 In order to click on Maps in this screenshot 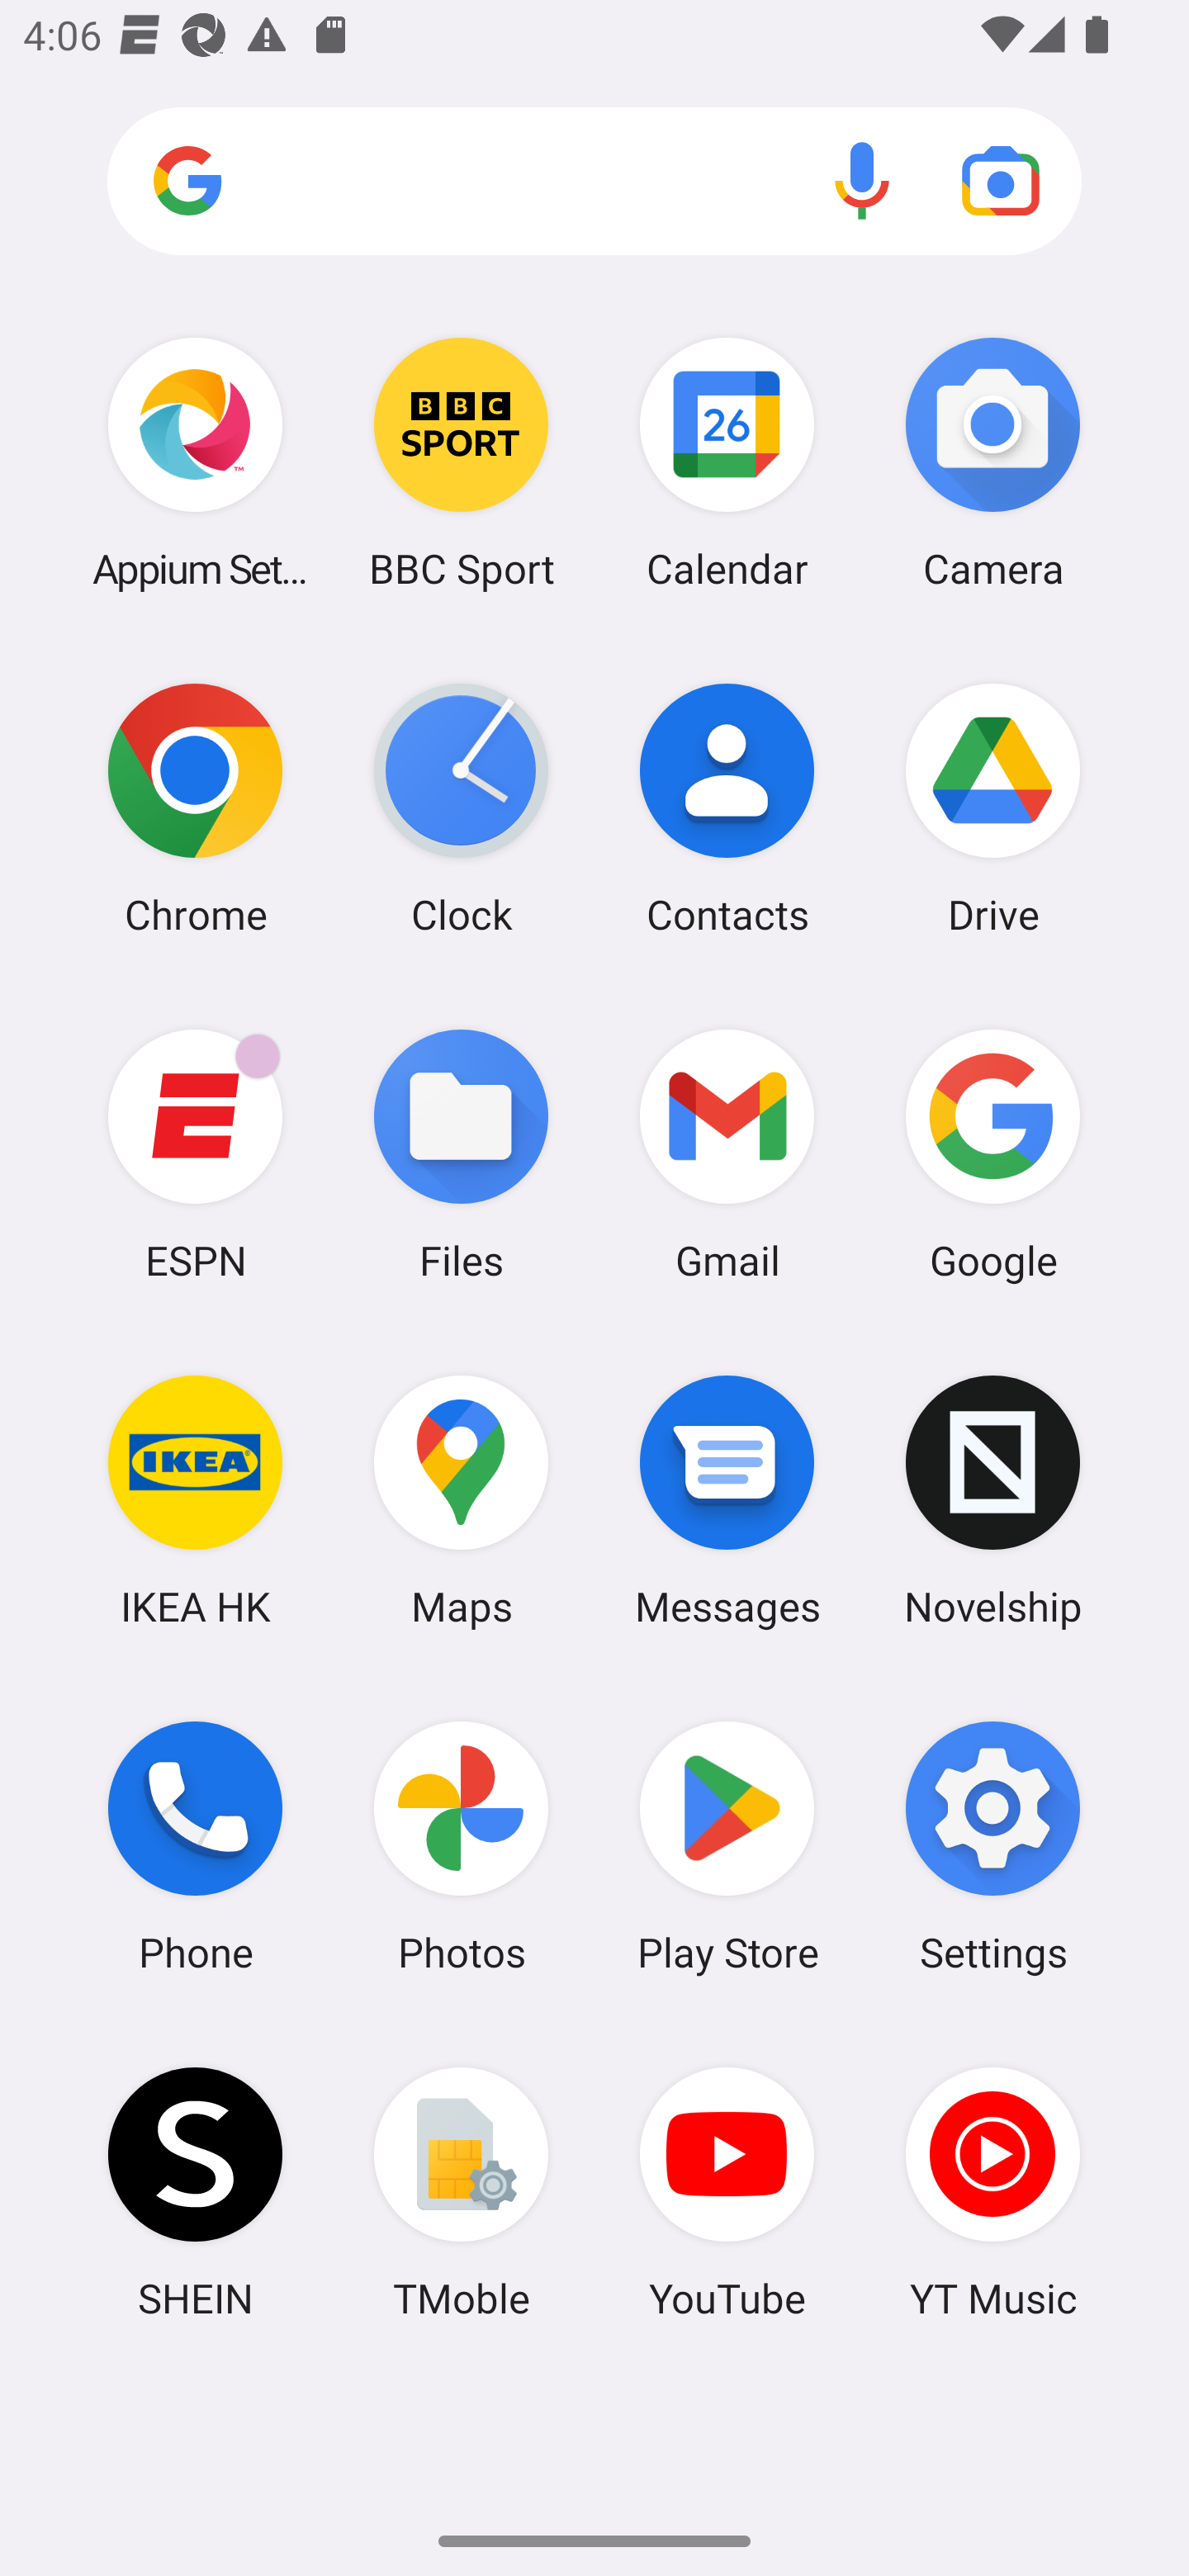, I will do `click(461, 1500)`.